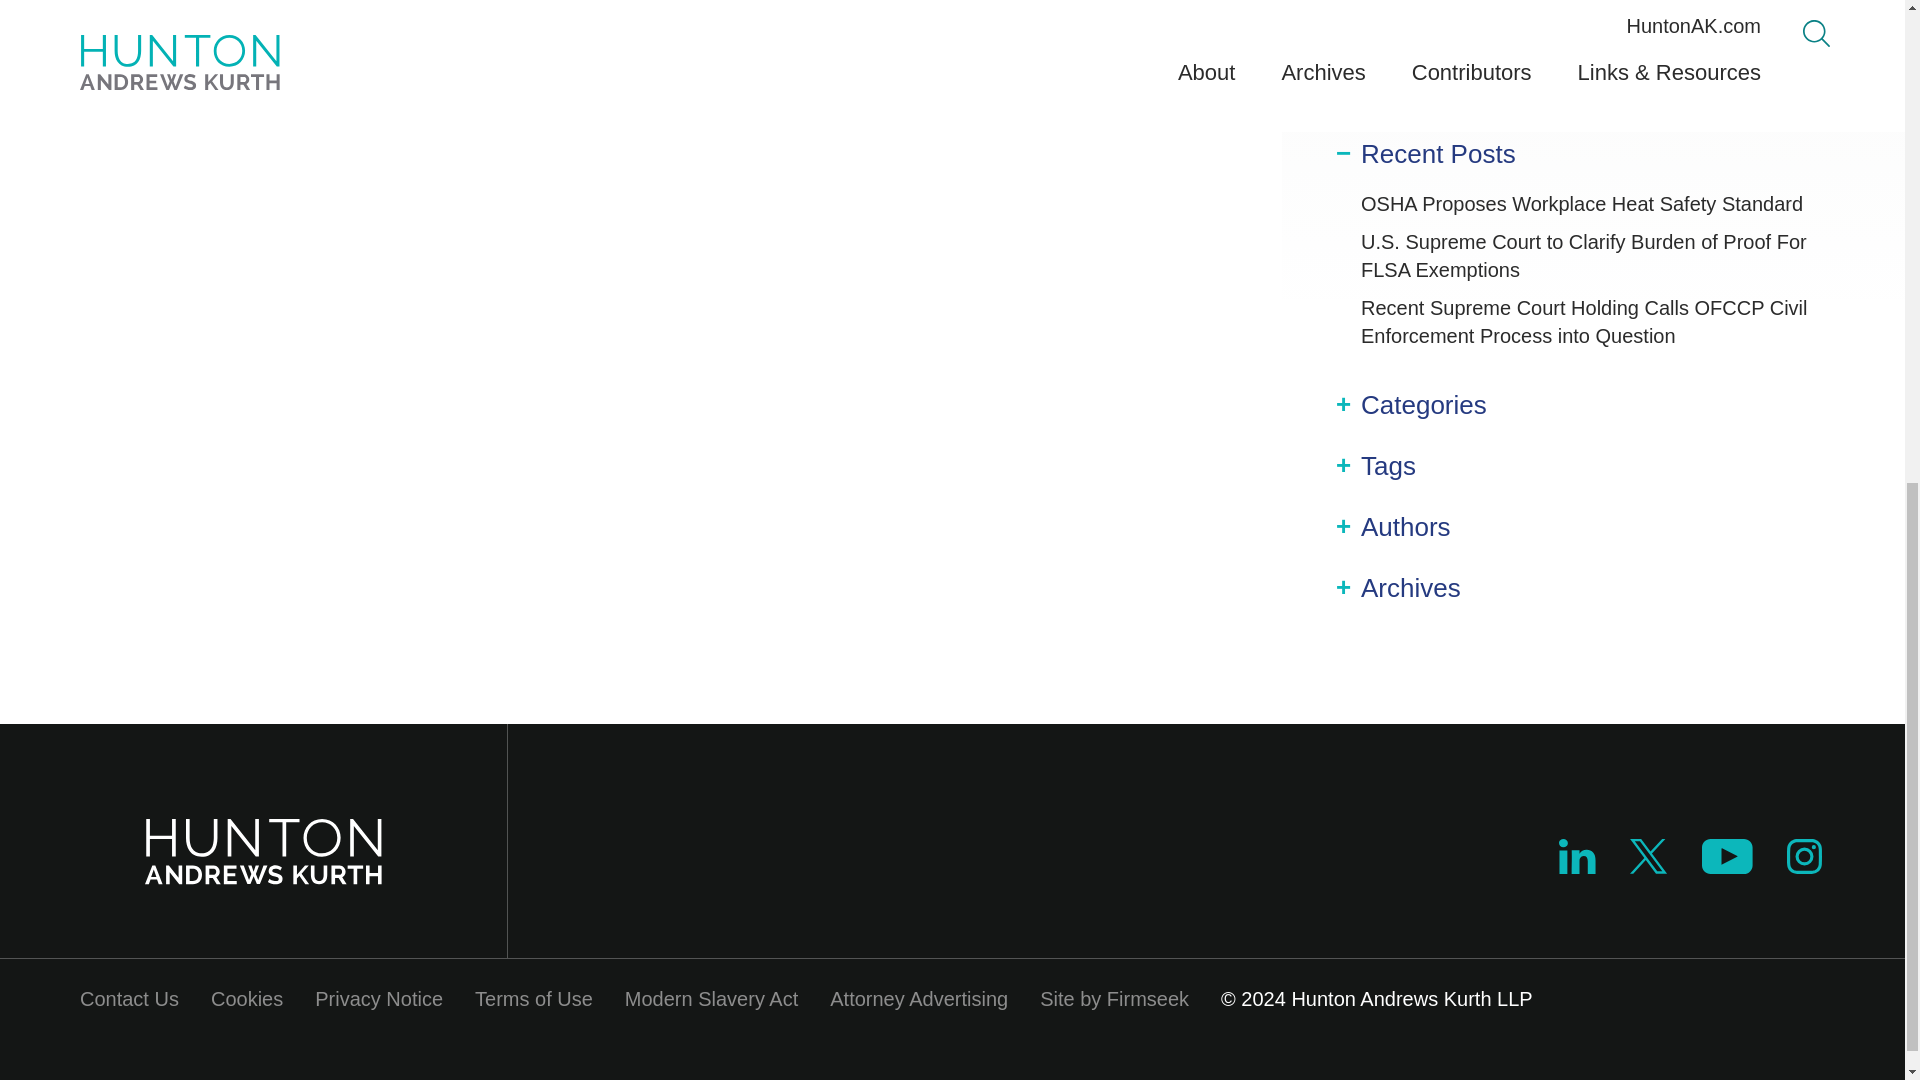 The image size is (1920, 1080). I want to click on Youtube, so click(1726, 856).